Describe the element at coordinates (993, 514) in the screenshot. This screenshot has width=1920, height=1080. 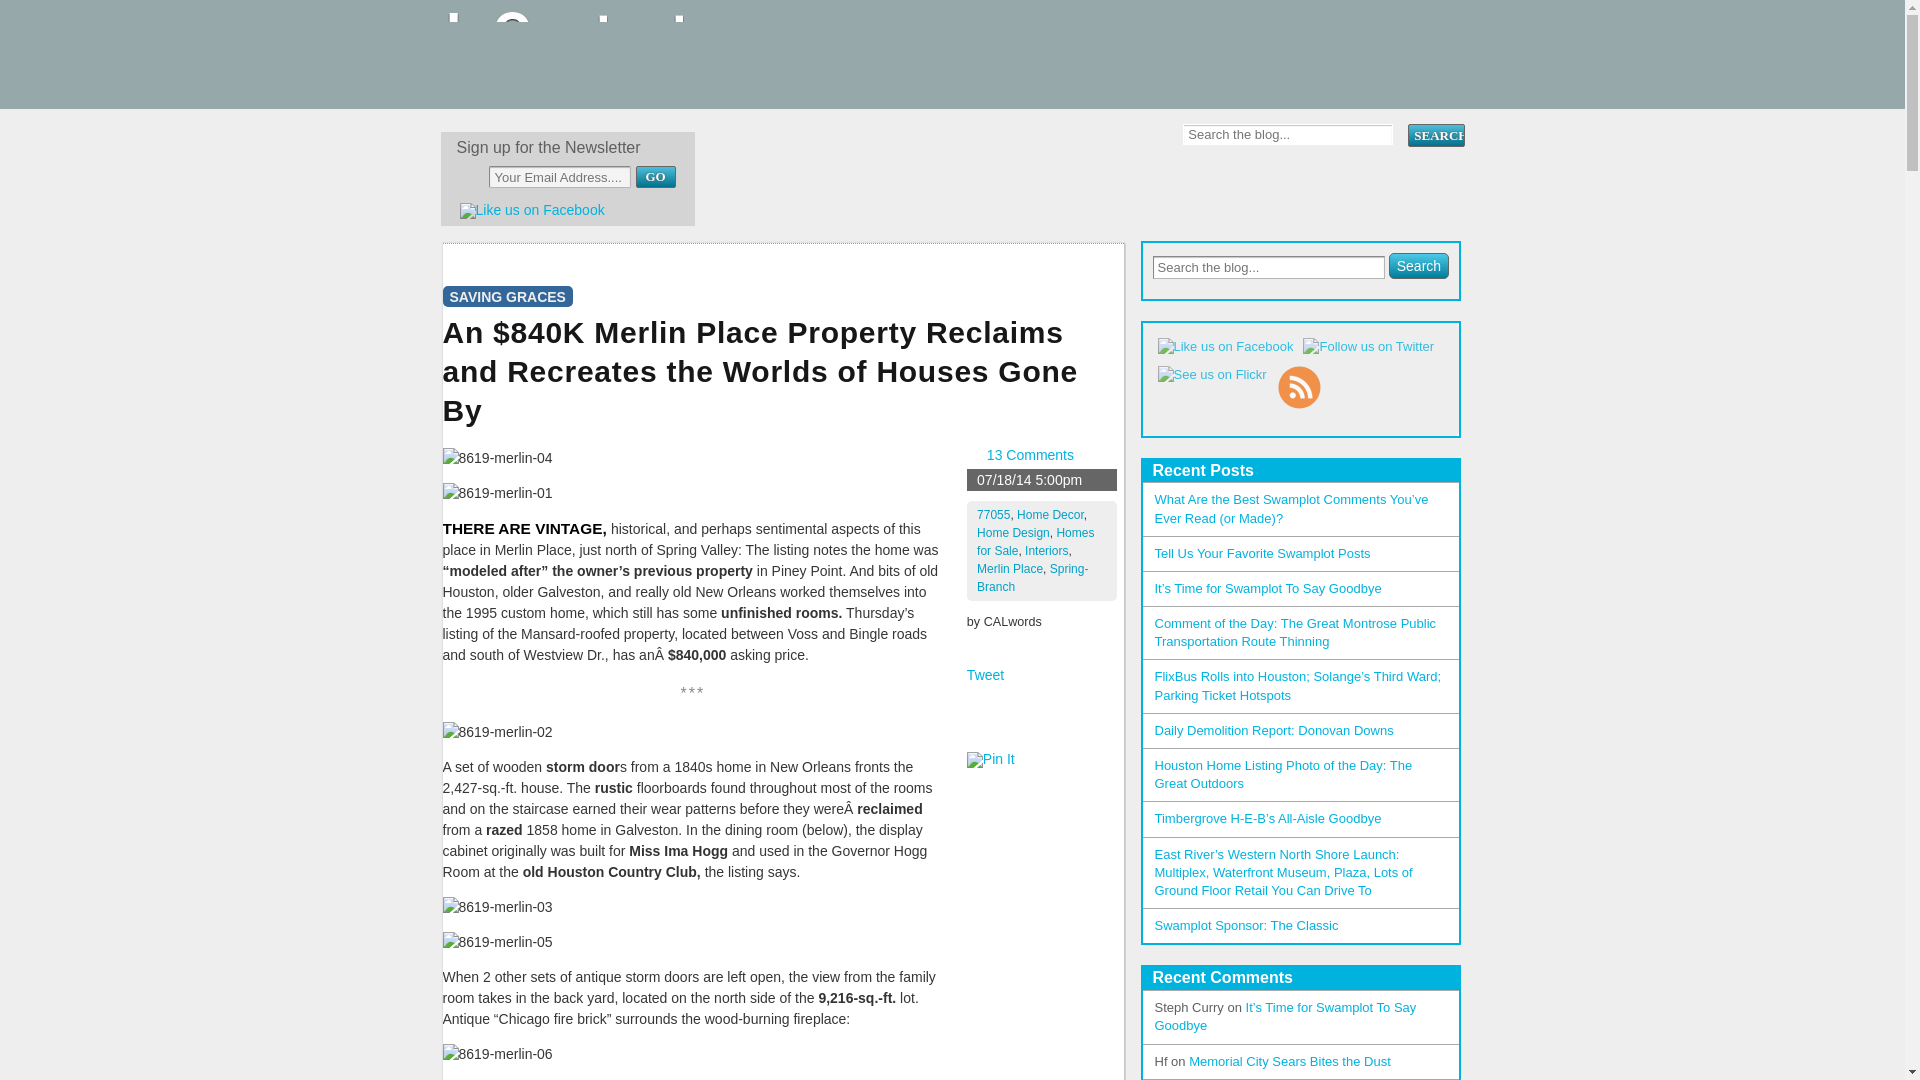
I see `77055` at that location.